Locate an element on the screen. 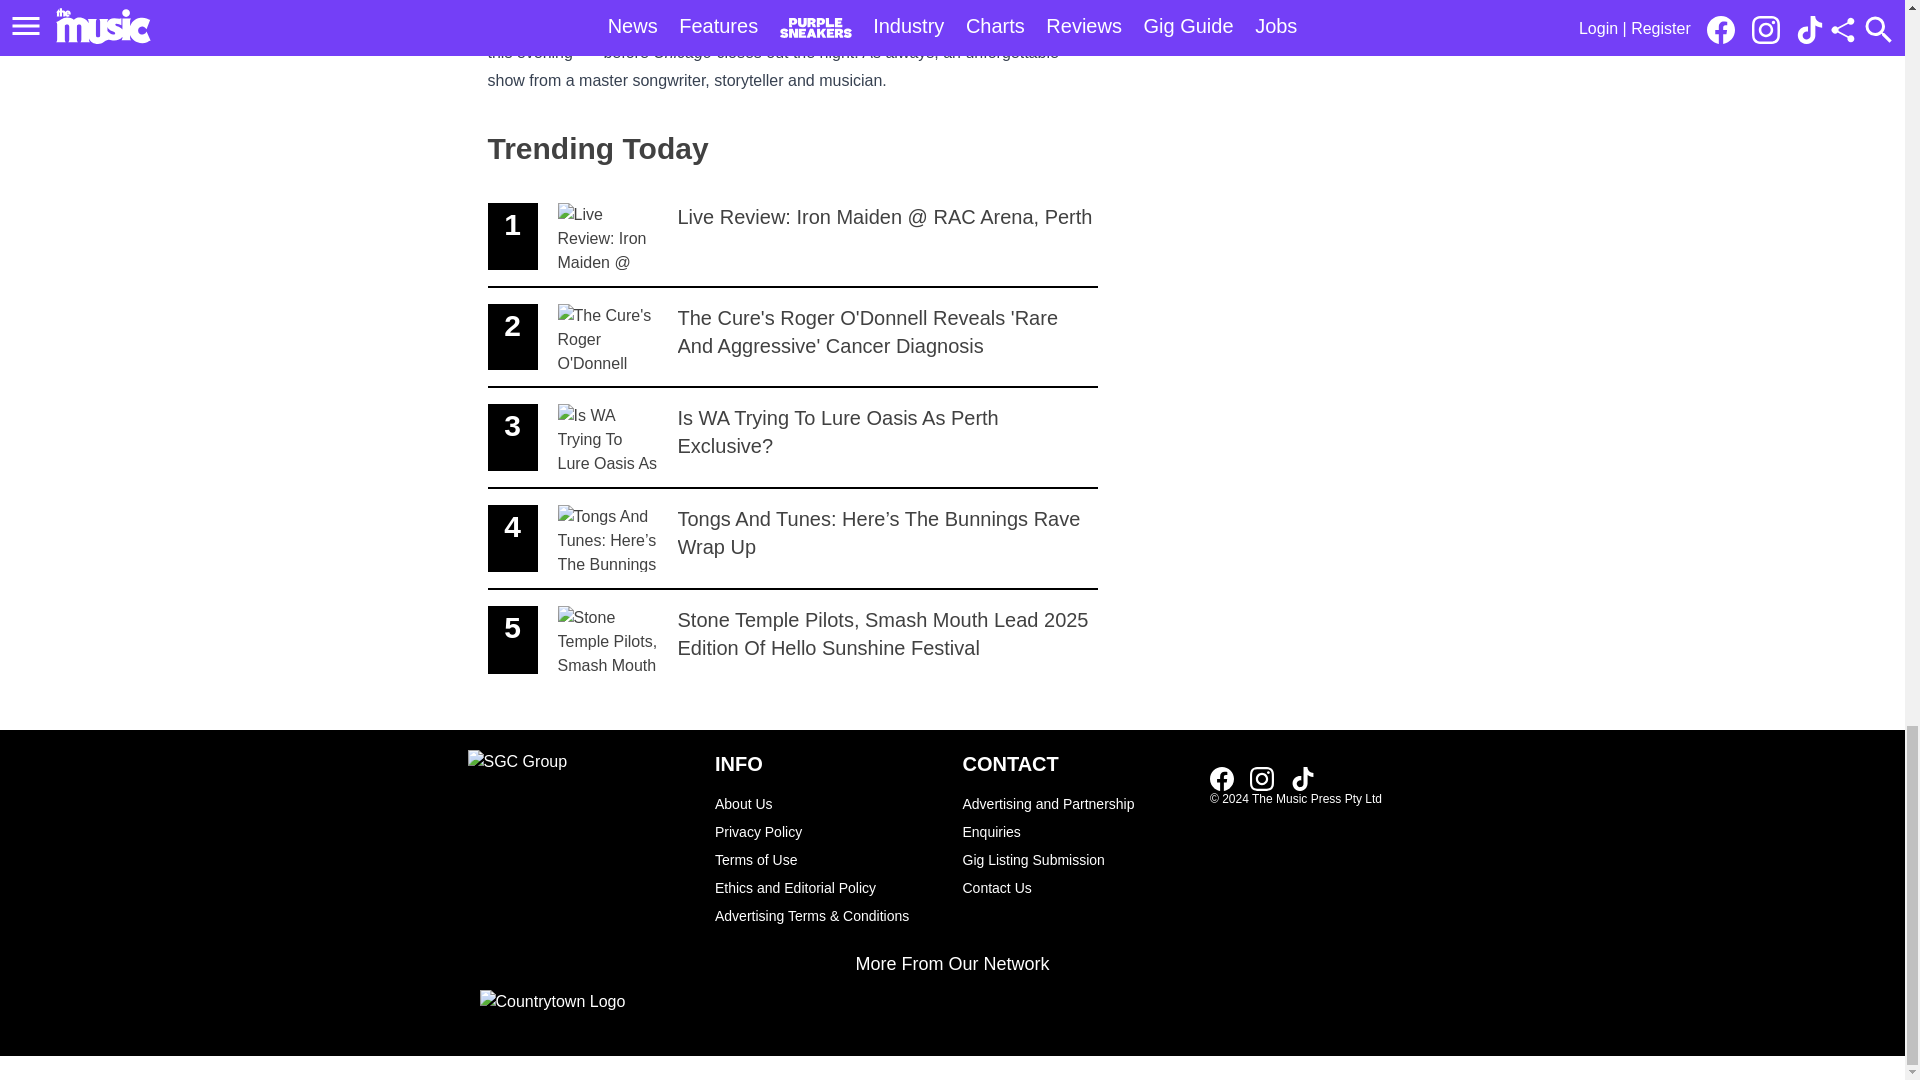  Gig Listing Submission is located at coordinates (1076, 859).